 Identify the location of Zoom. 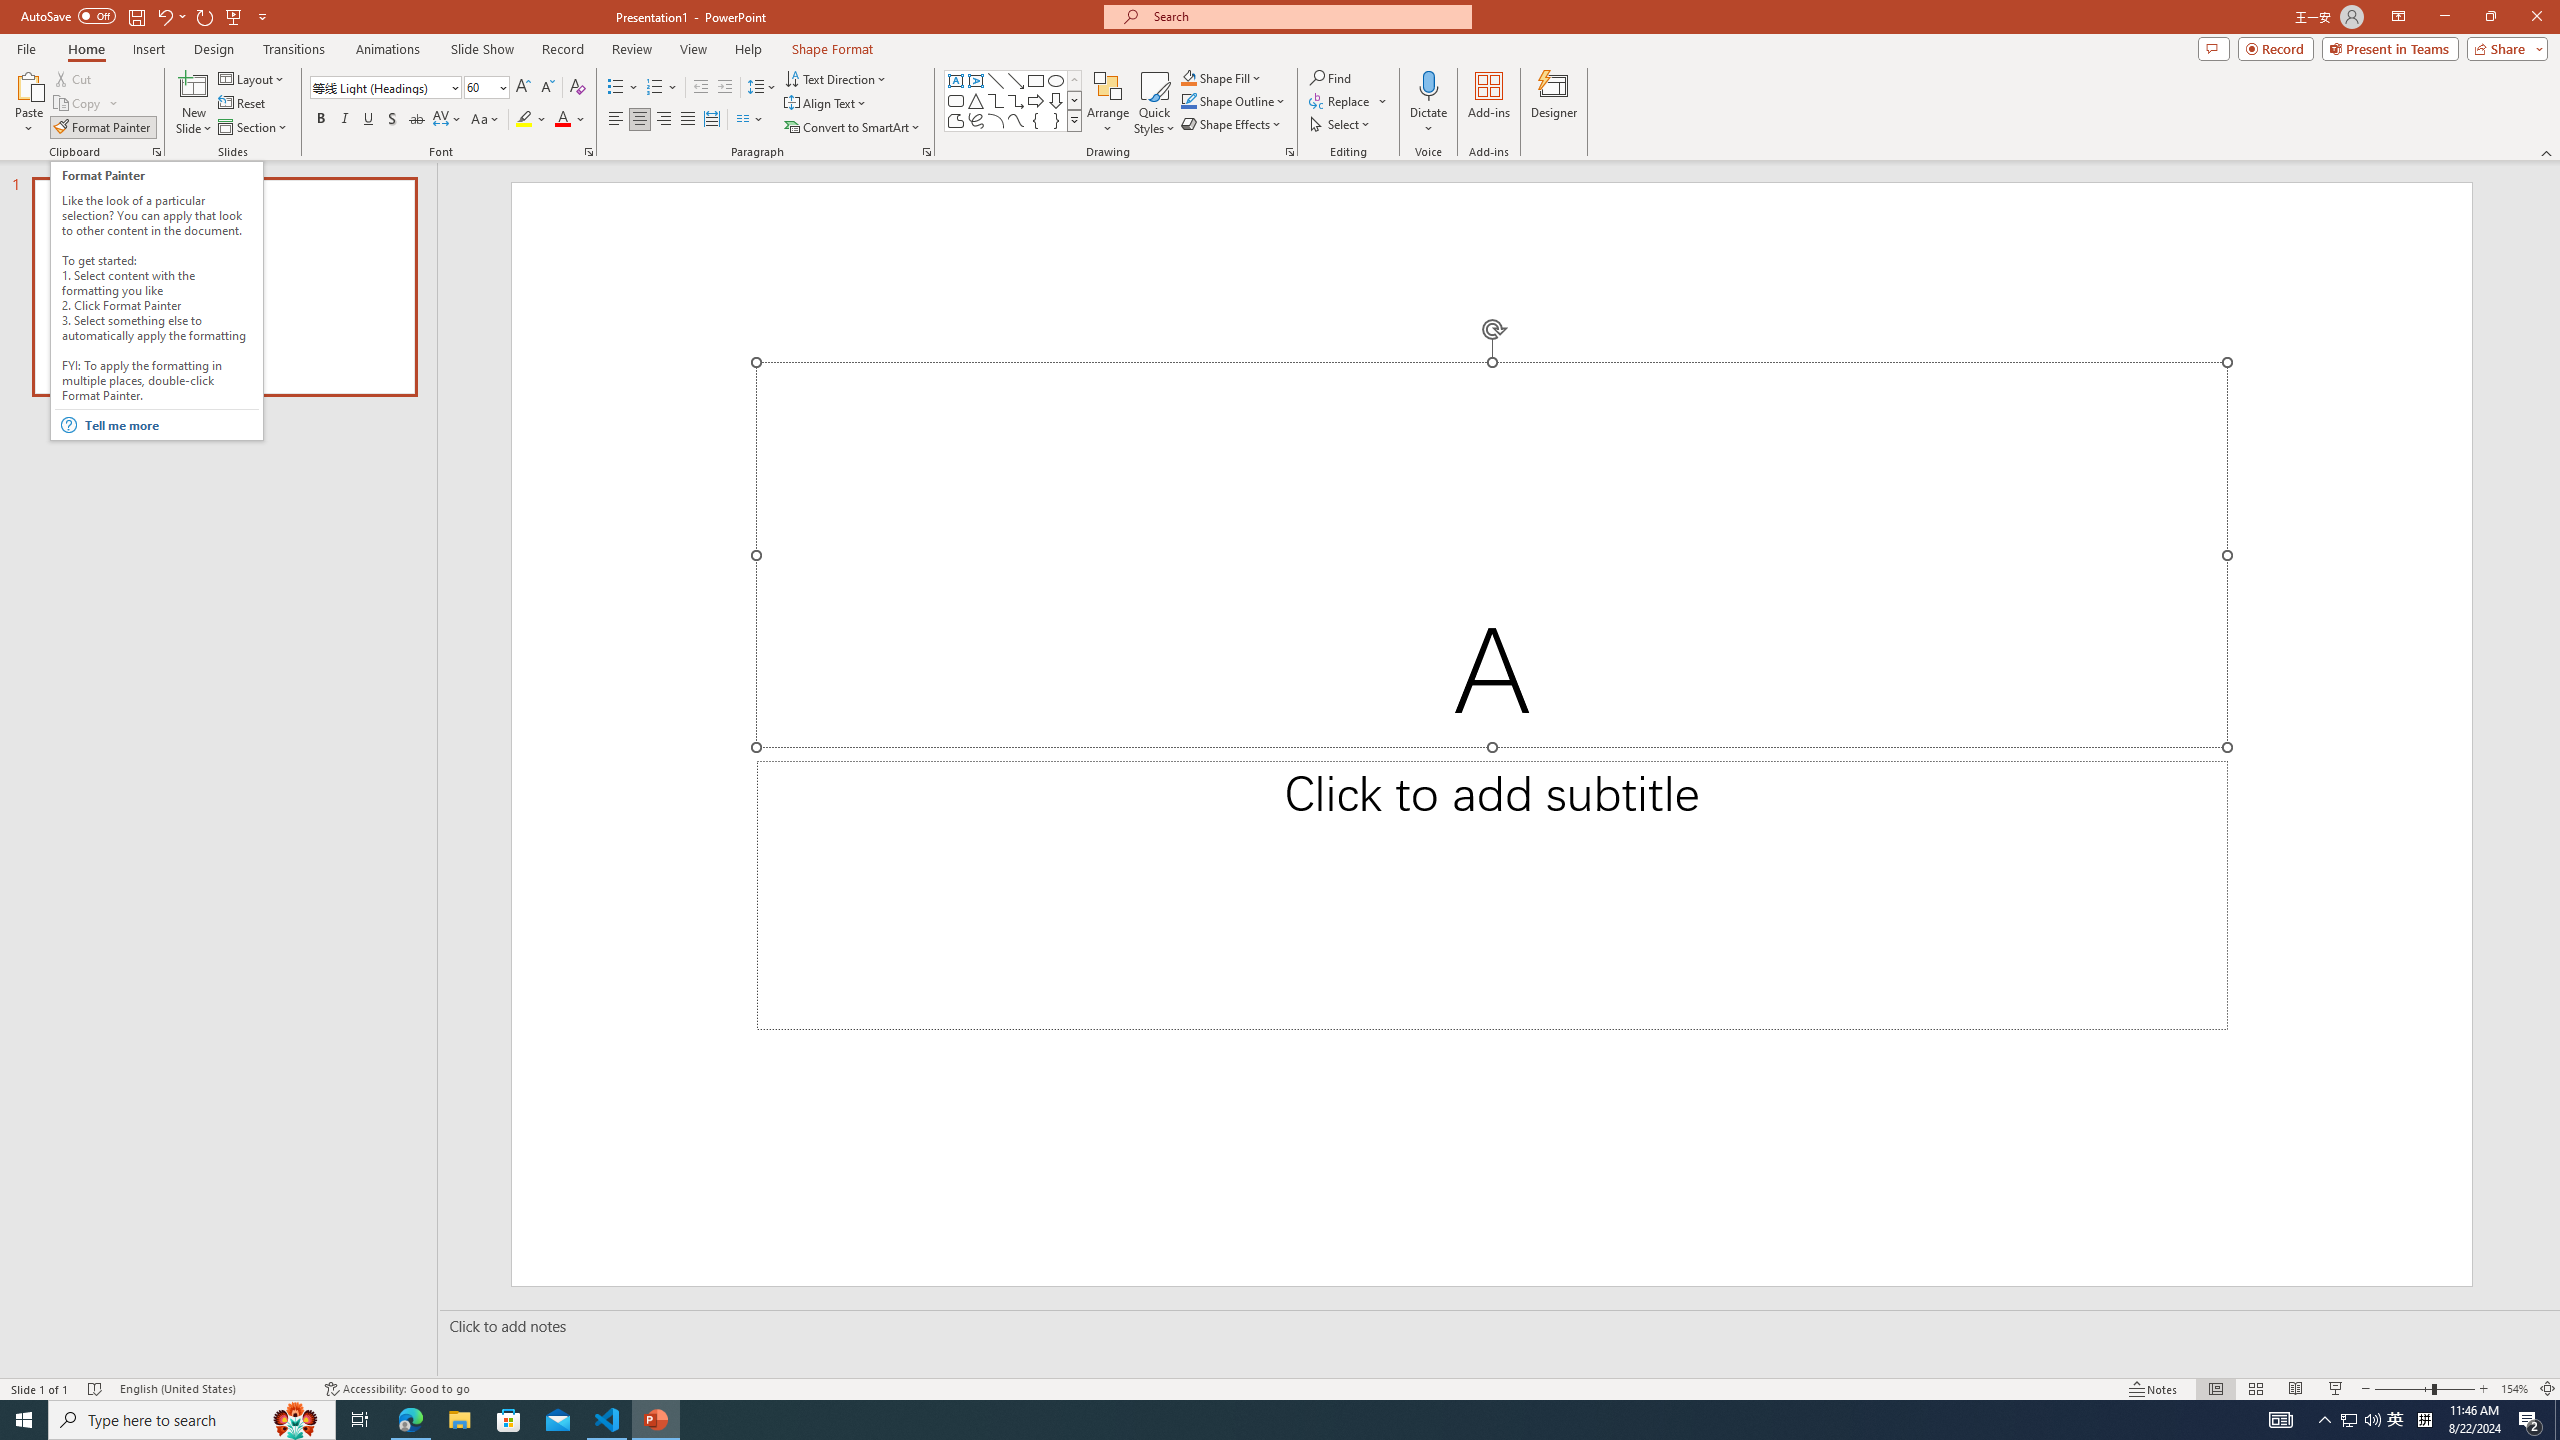
(2425, 1389).